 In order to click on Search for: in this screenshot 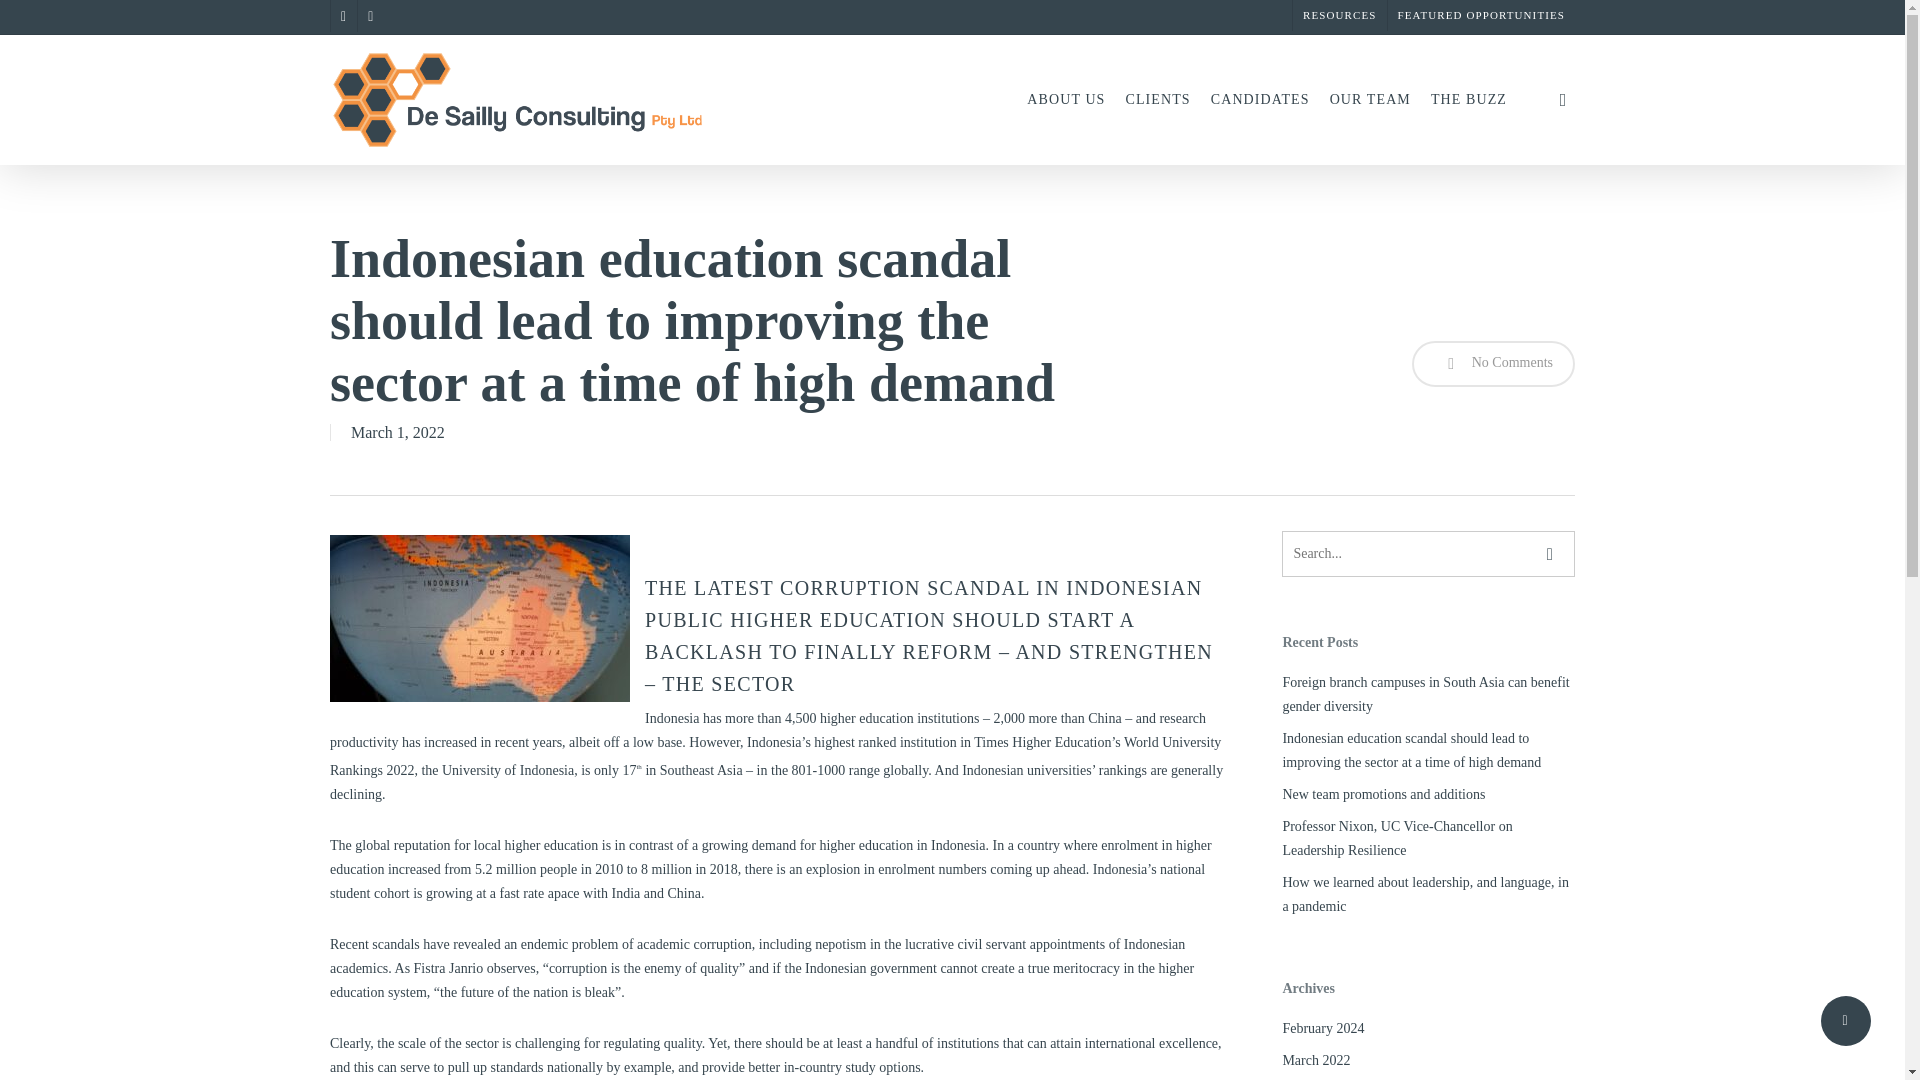, I will do `click(1428, 554)`.